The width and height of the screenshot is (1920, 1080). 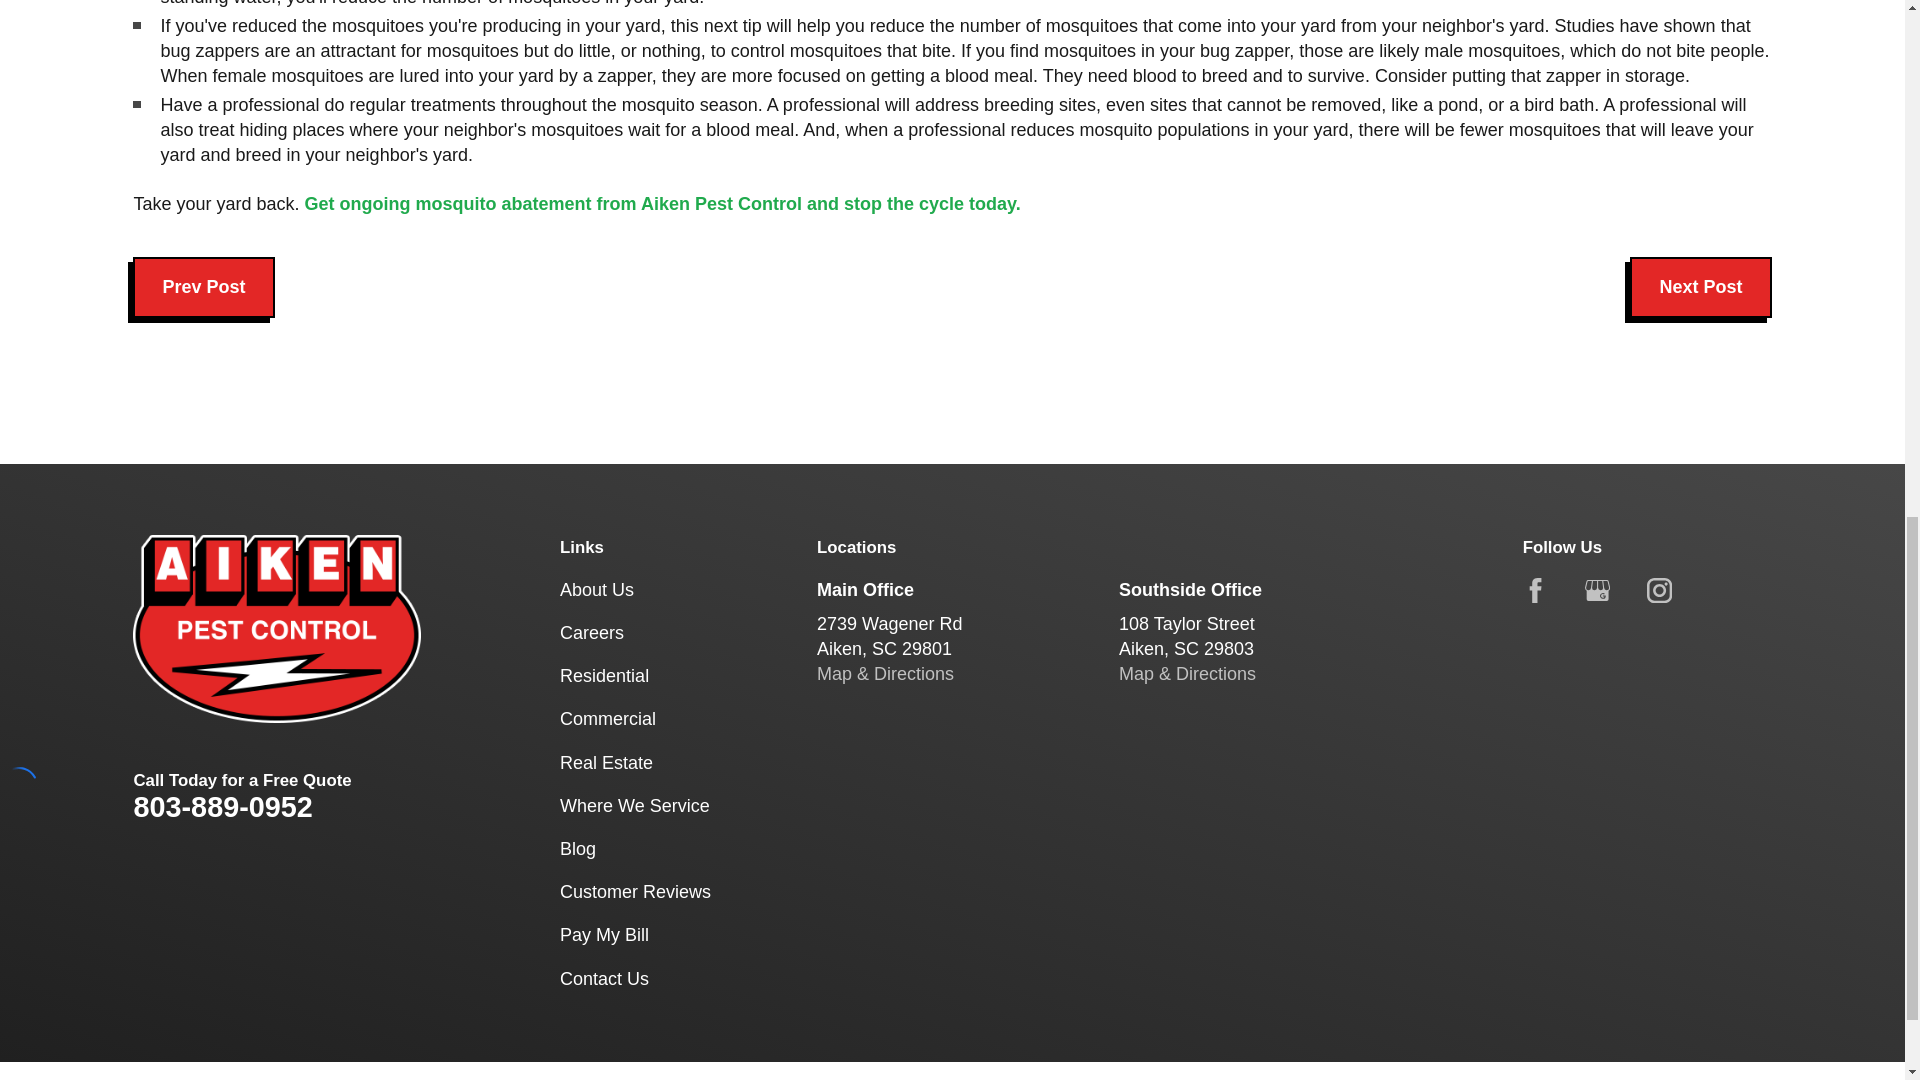 What do you see at coordinates (1534, 590) in the screenshot?
I see `Facebook` at bounding box center [1534, 590].